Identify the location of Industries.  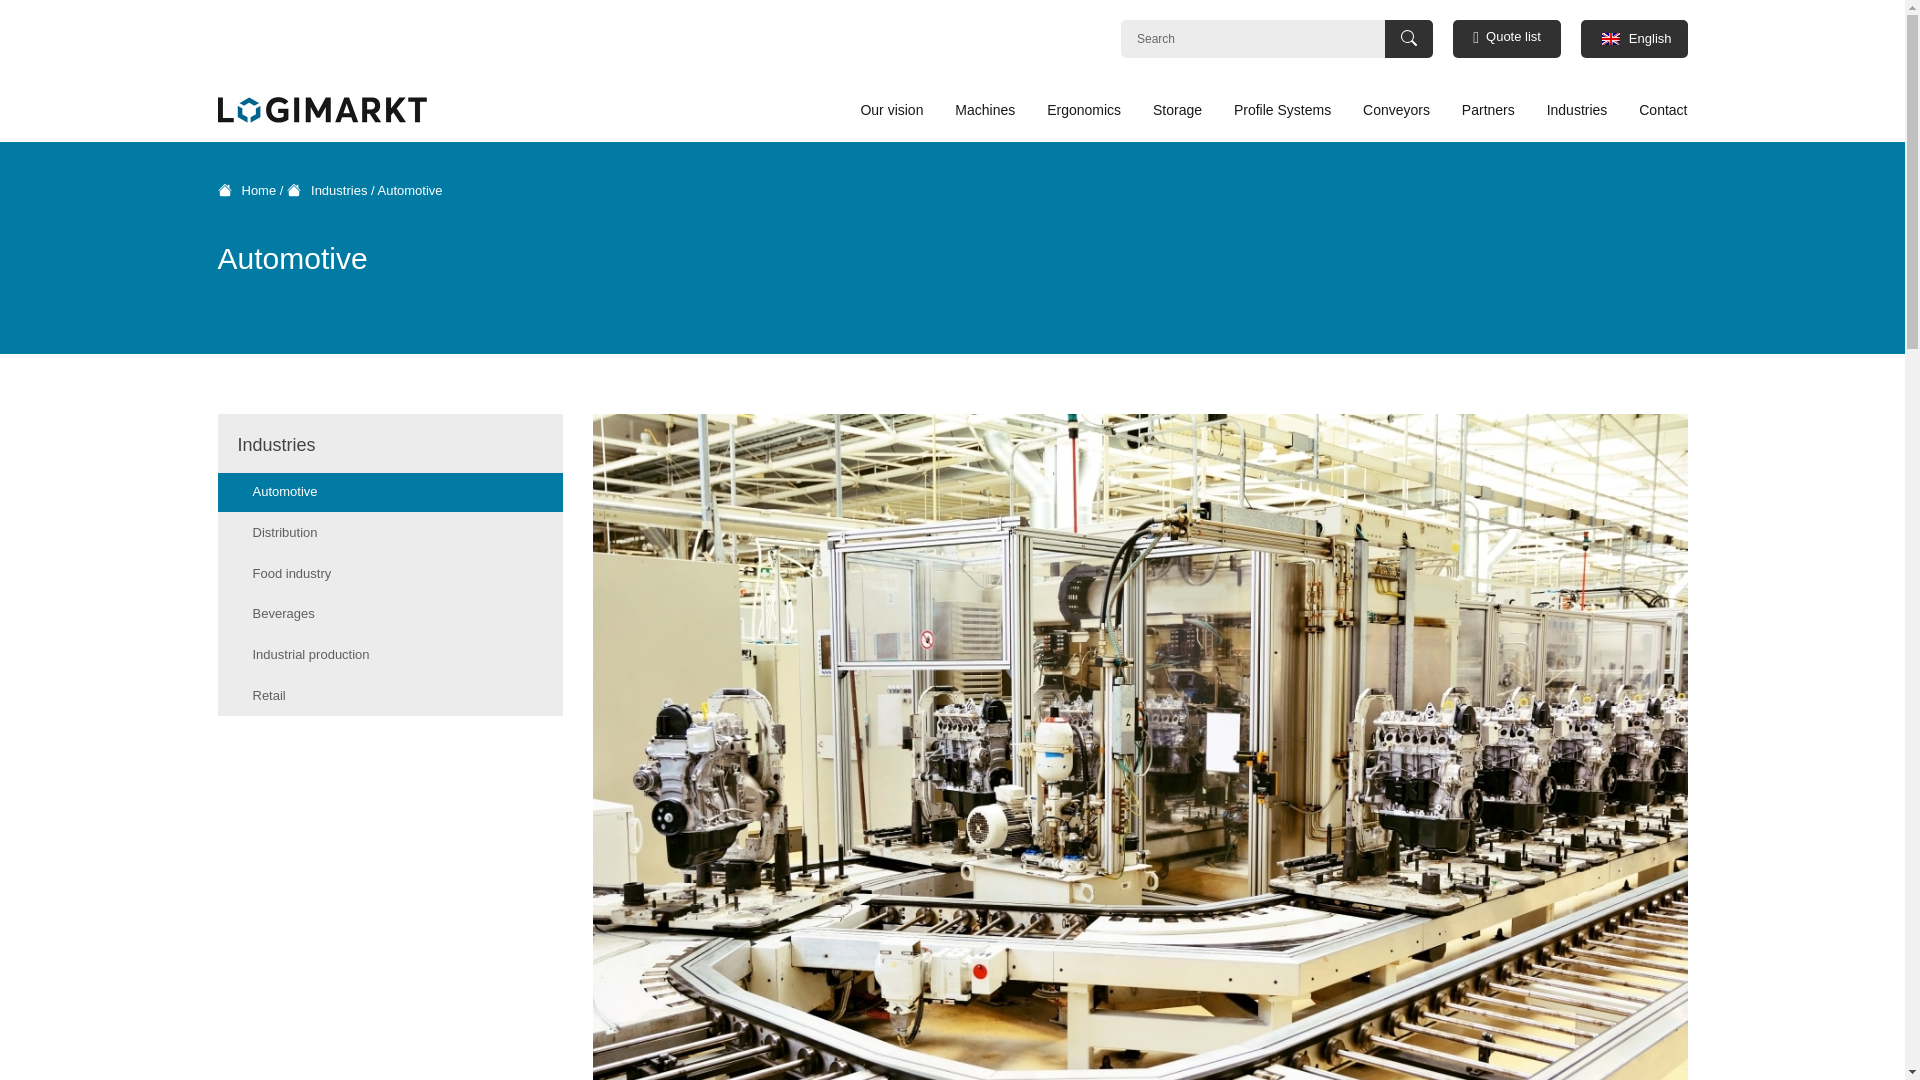
(1577, 109).